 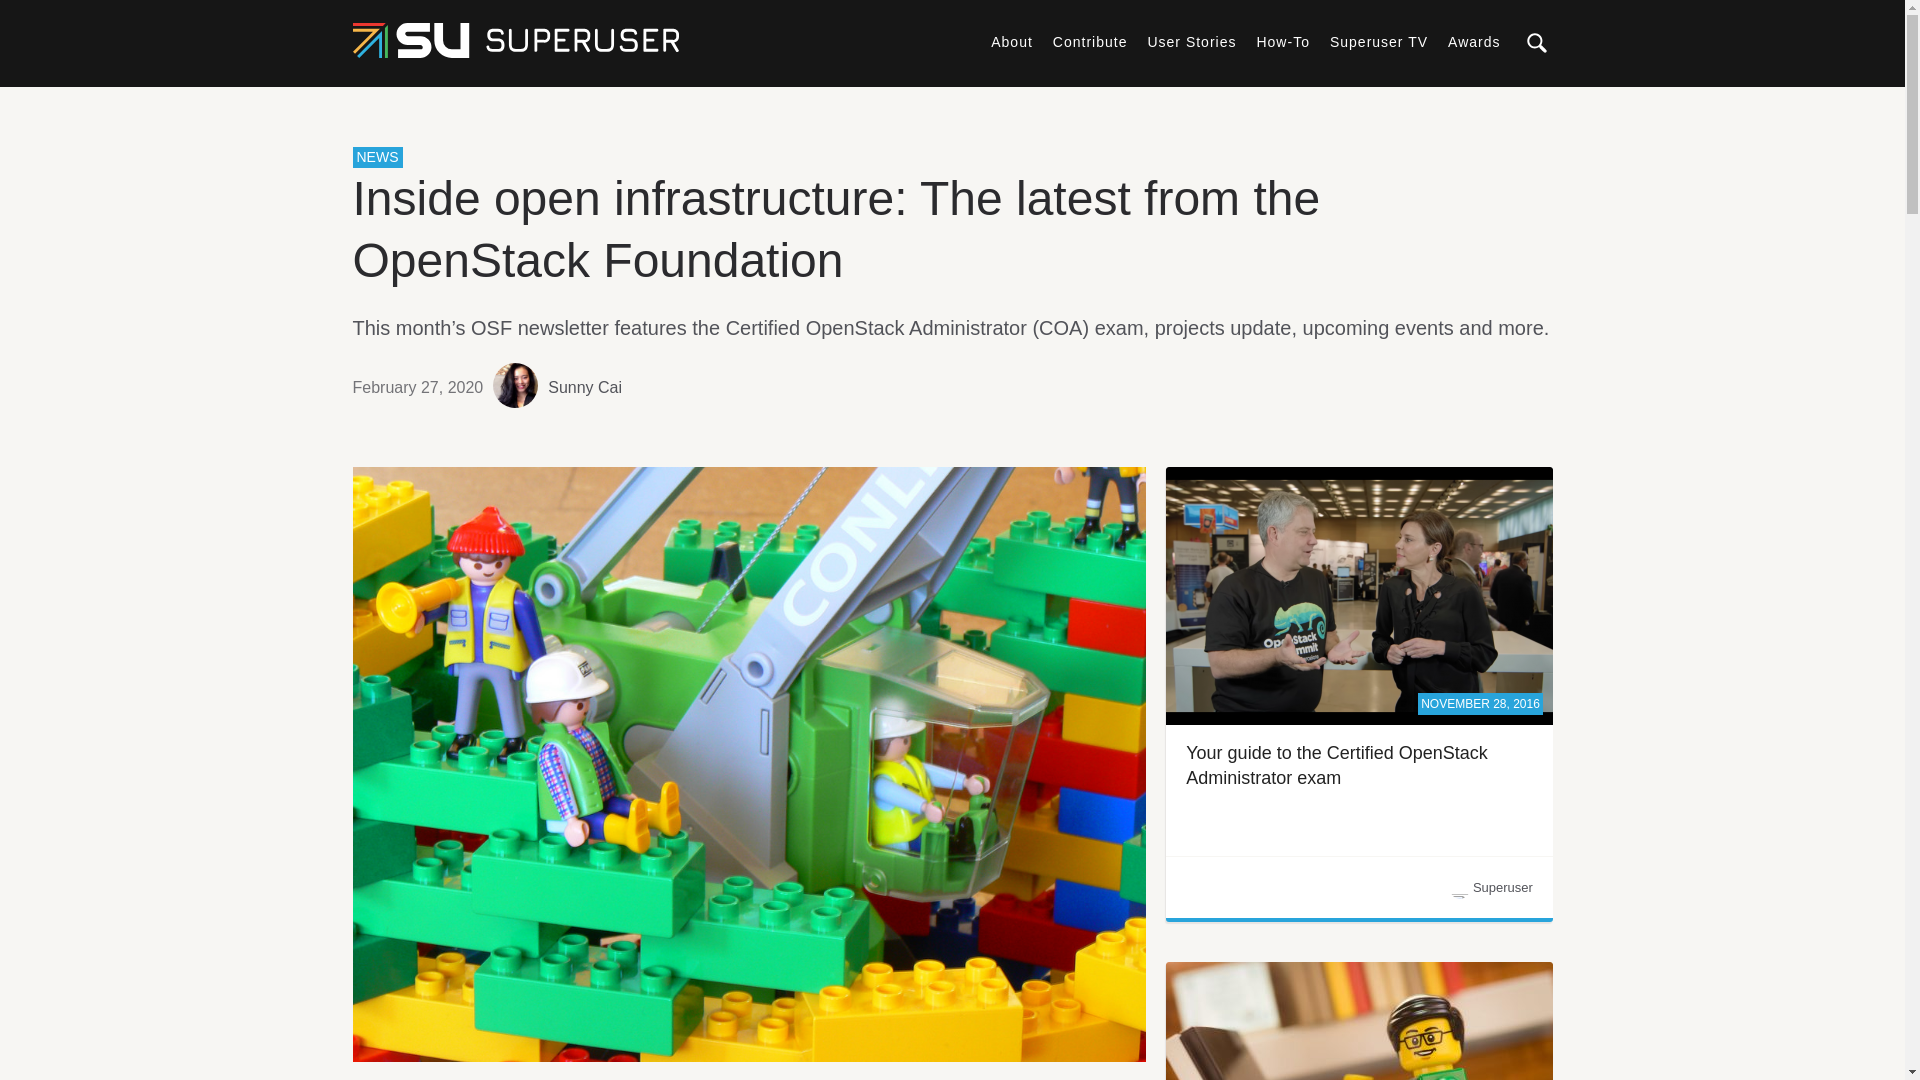 What do you see at coordinates (1282, 41) in the screenshot?
I see `How-To` at bounding box center [1282, 41].